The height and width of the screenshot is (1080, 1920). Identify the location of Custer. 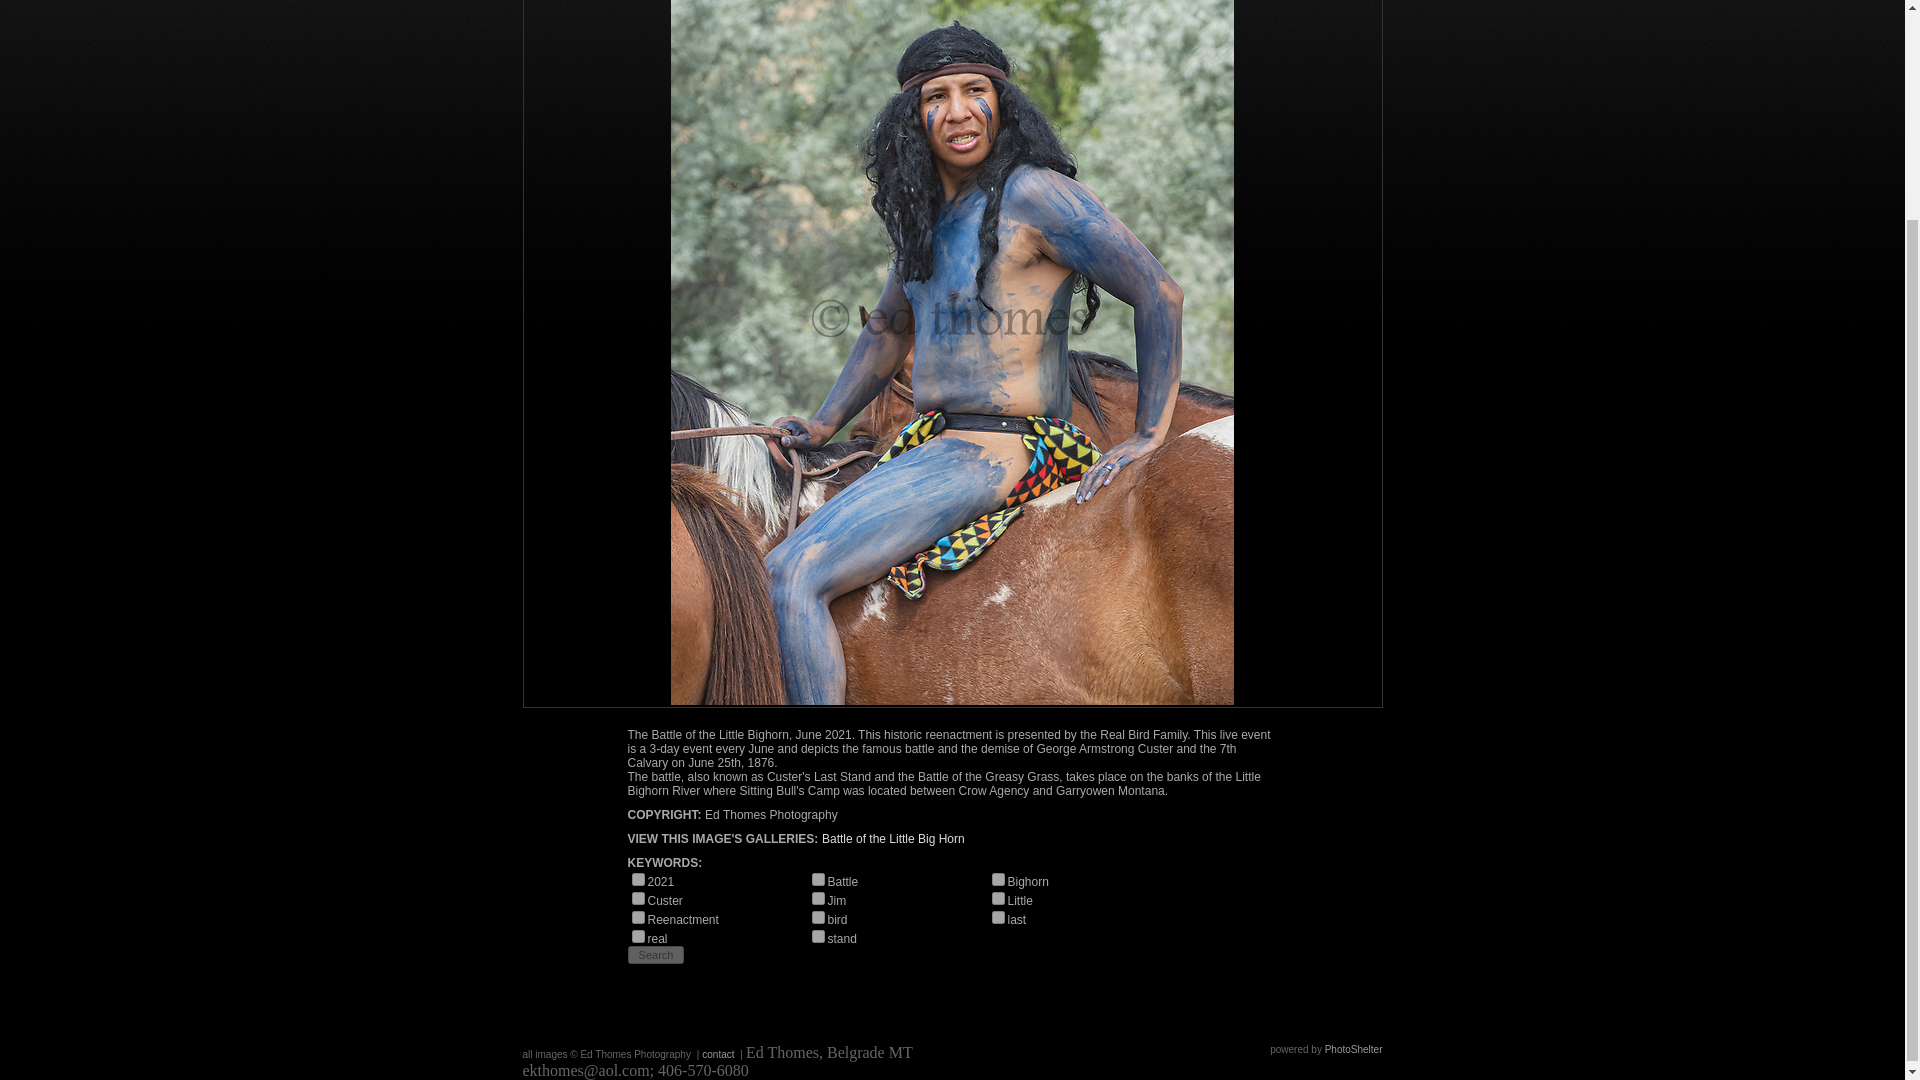
(638, 898).